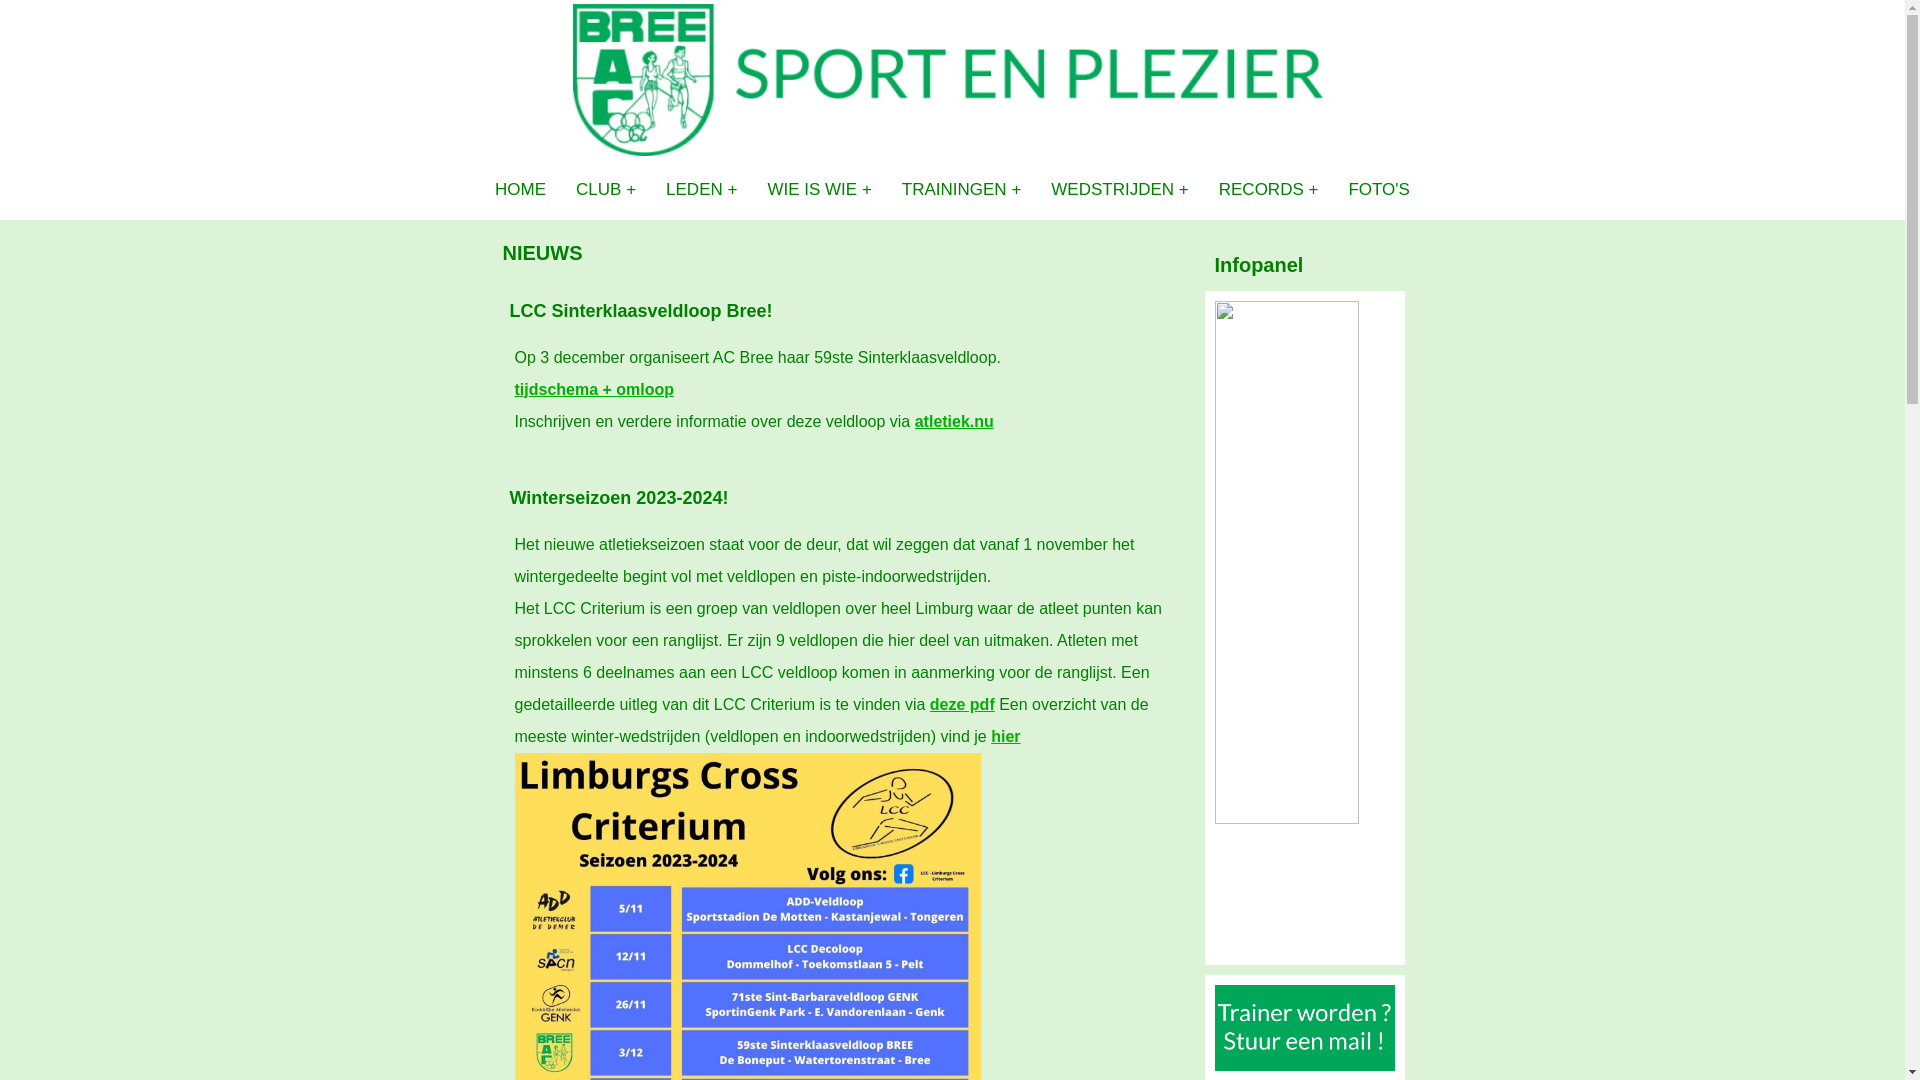 This screenshot has height=1080, width=1920. Describe the element at coordinates (520, 190) in the screenshot. I see `HOME` at that location.